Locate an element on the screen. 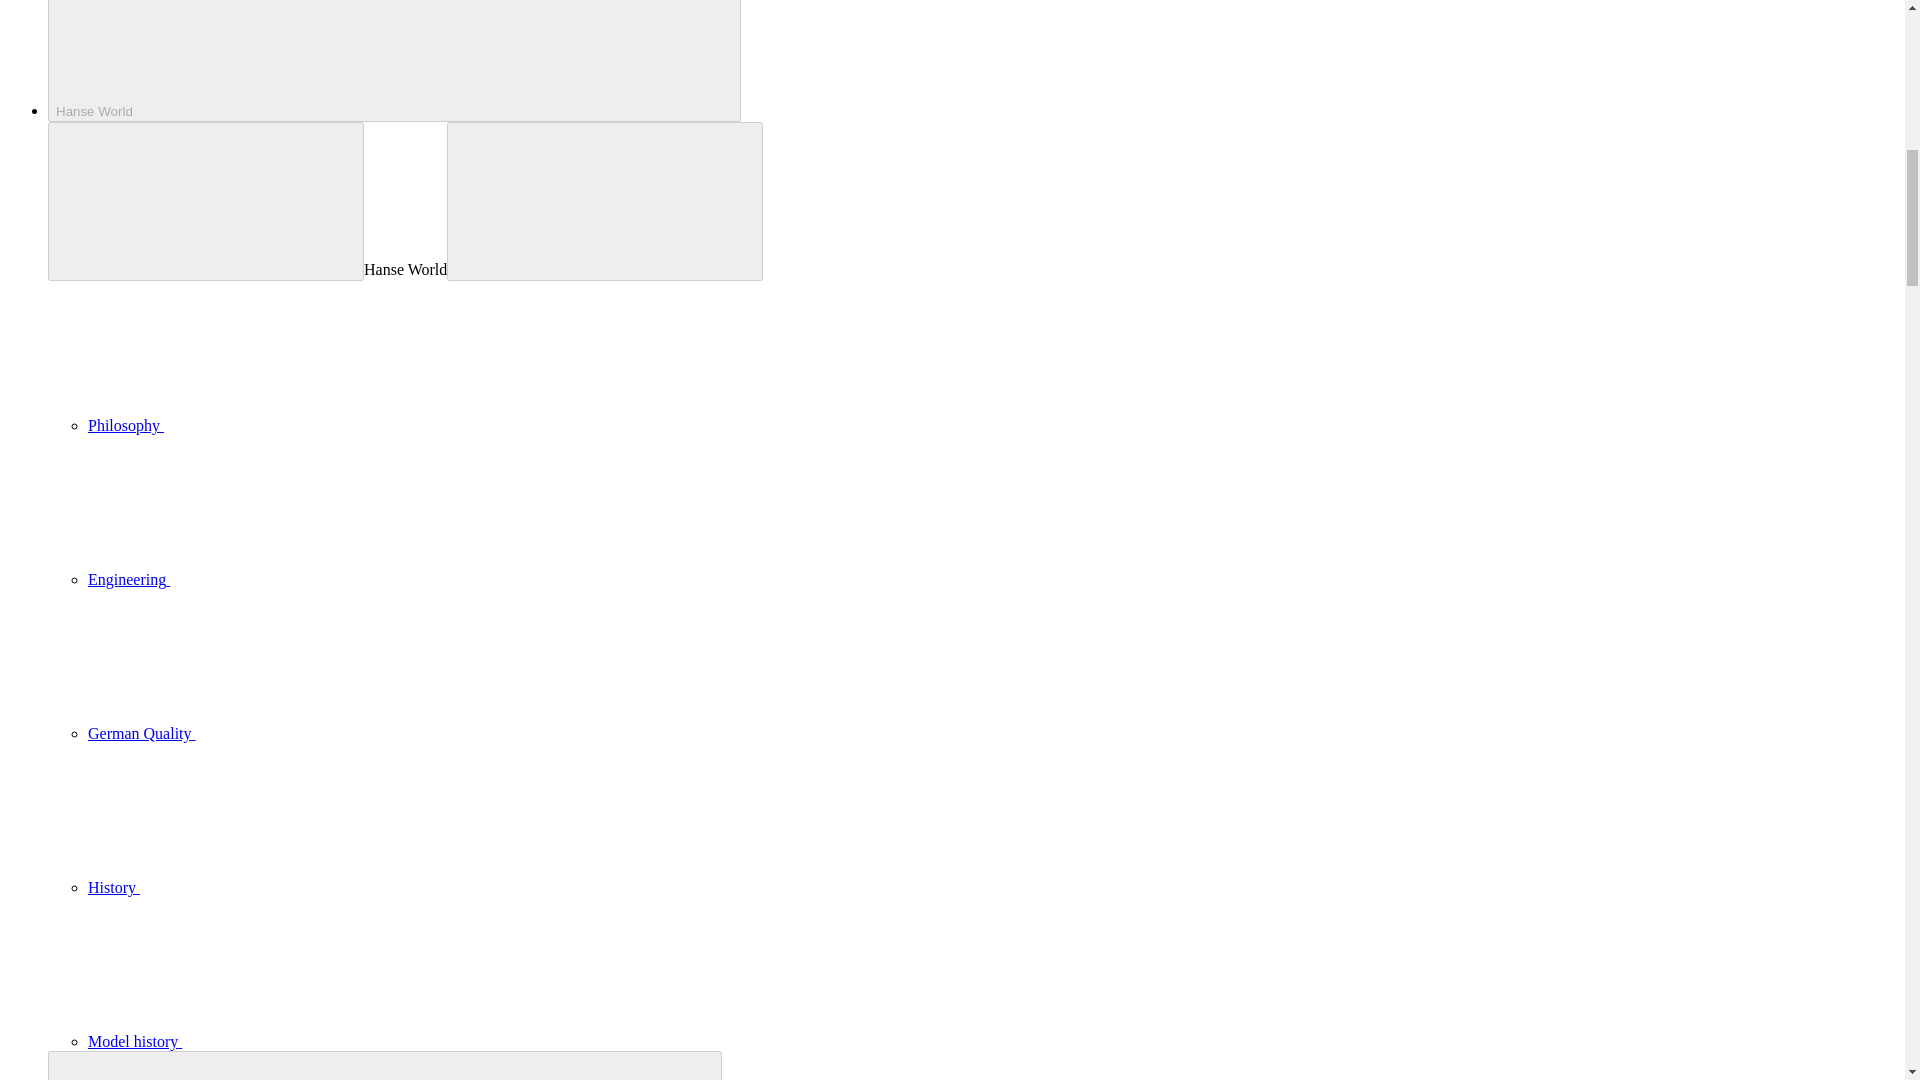  History is located at coordinates (264, 888).